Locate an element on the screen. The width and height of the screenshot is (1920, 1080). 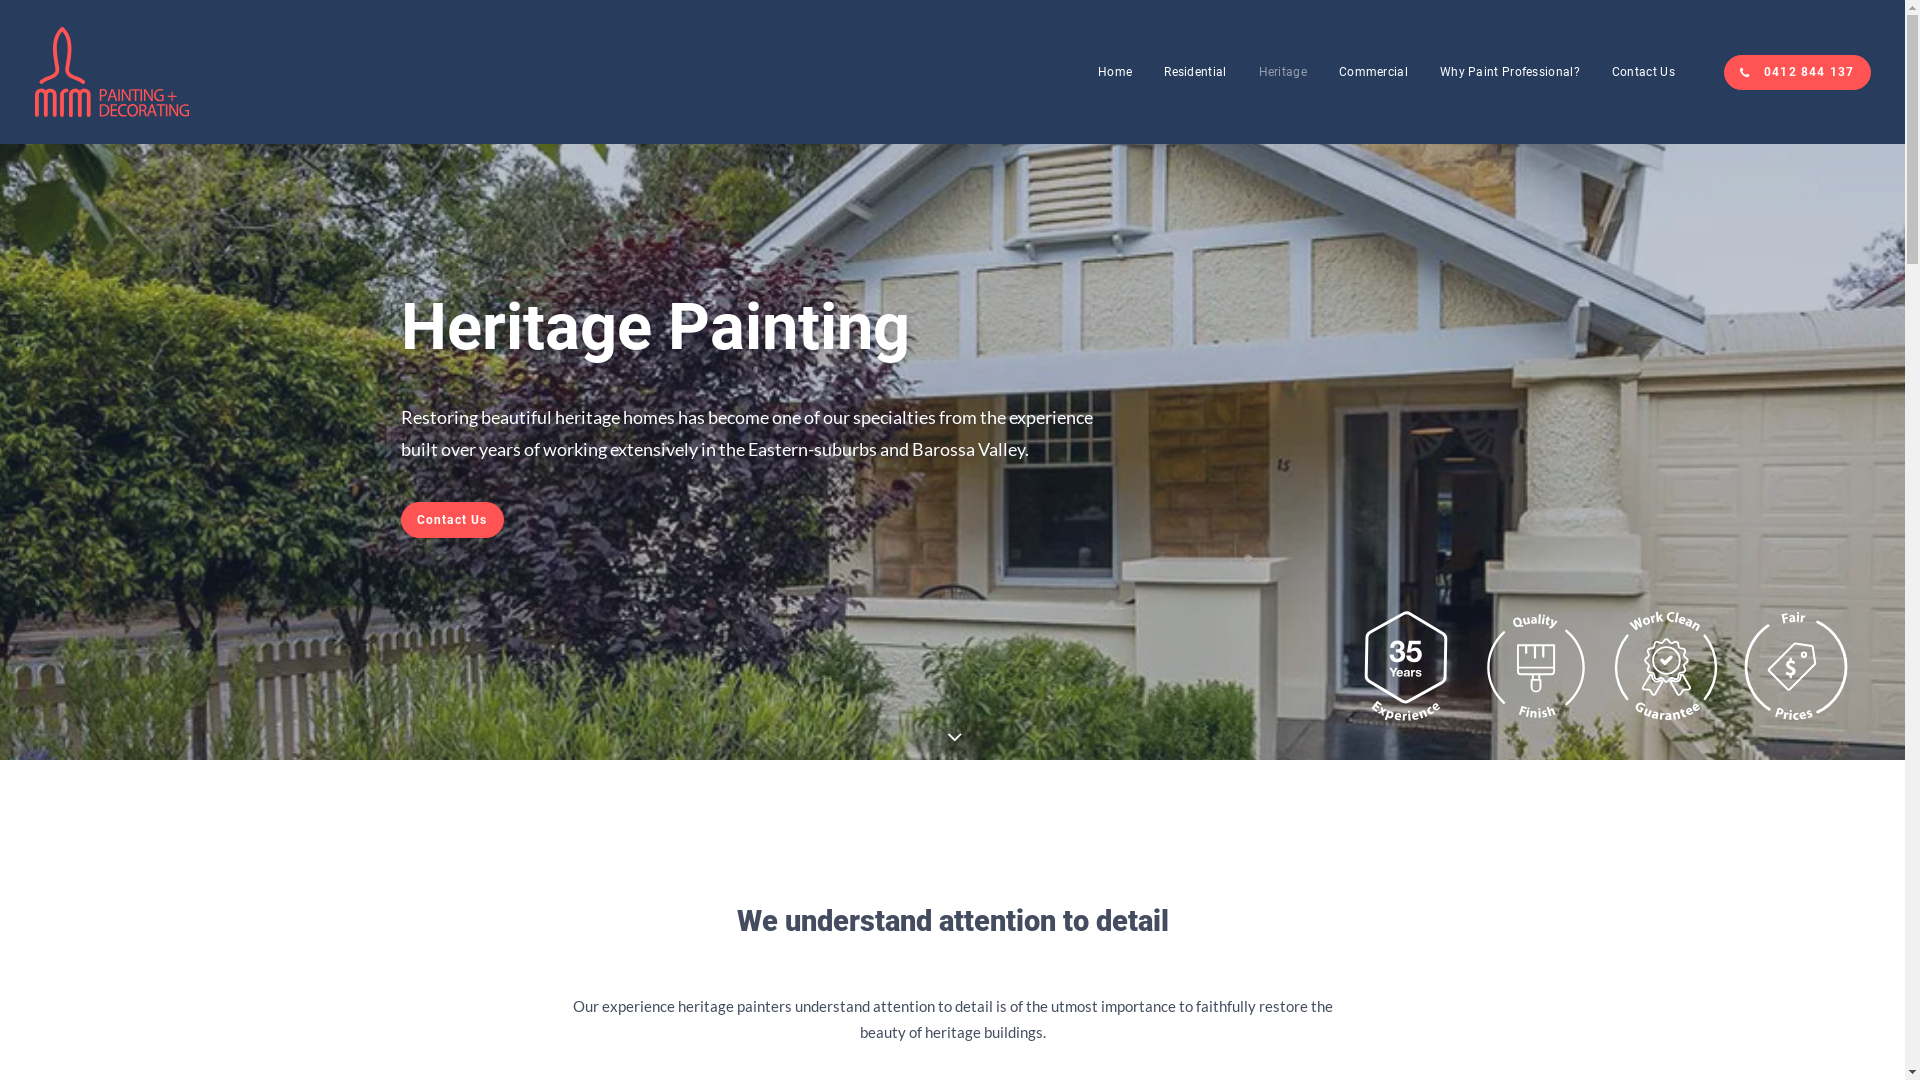
Commercial is located at coordinates (1374, 72).